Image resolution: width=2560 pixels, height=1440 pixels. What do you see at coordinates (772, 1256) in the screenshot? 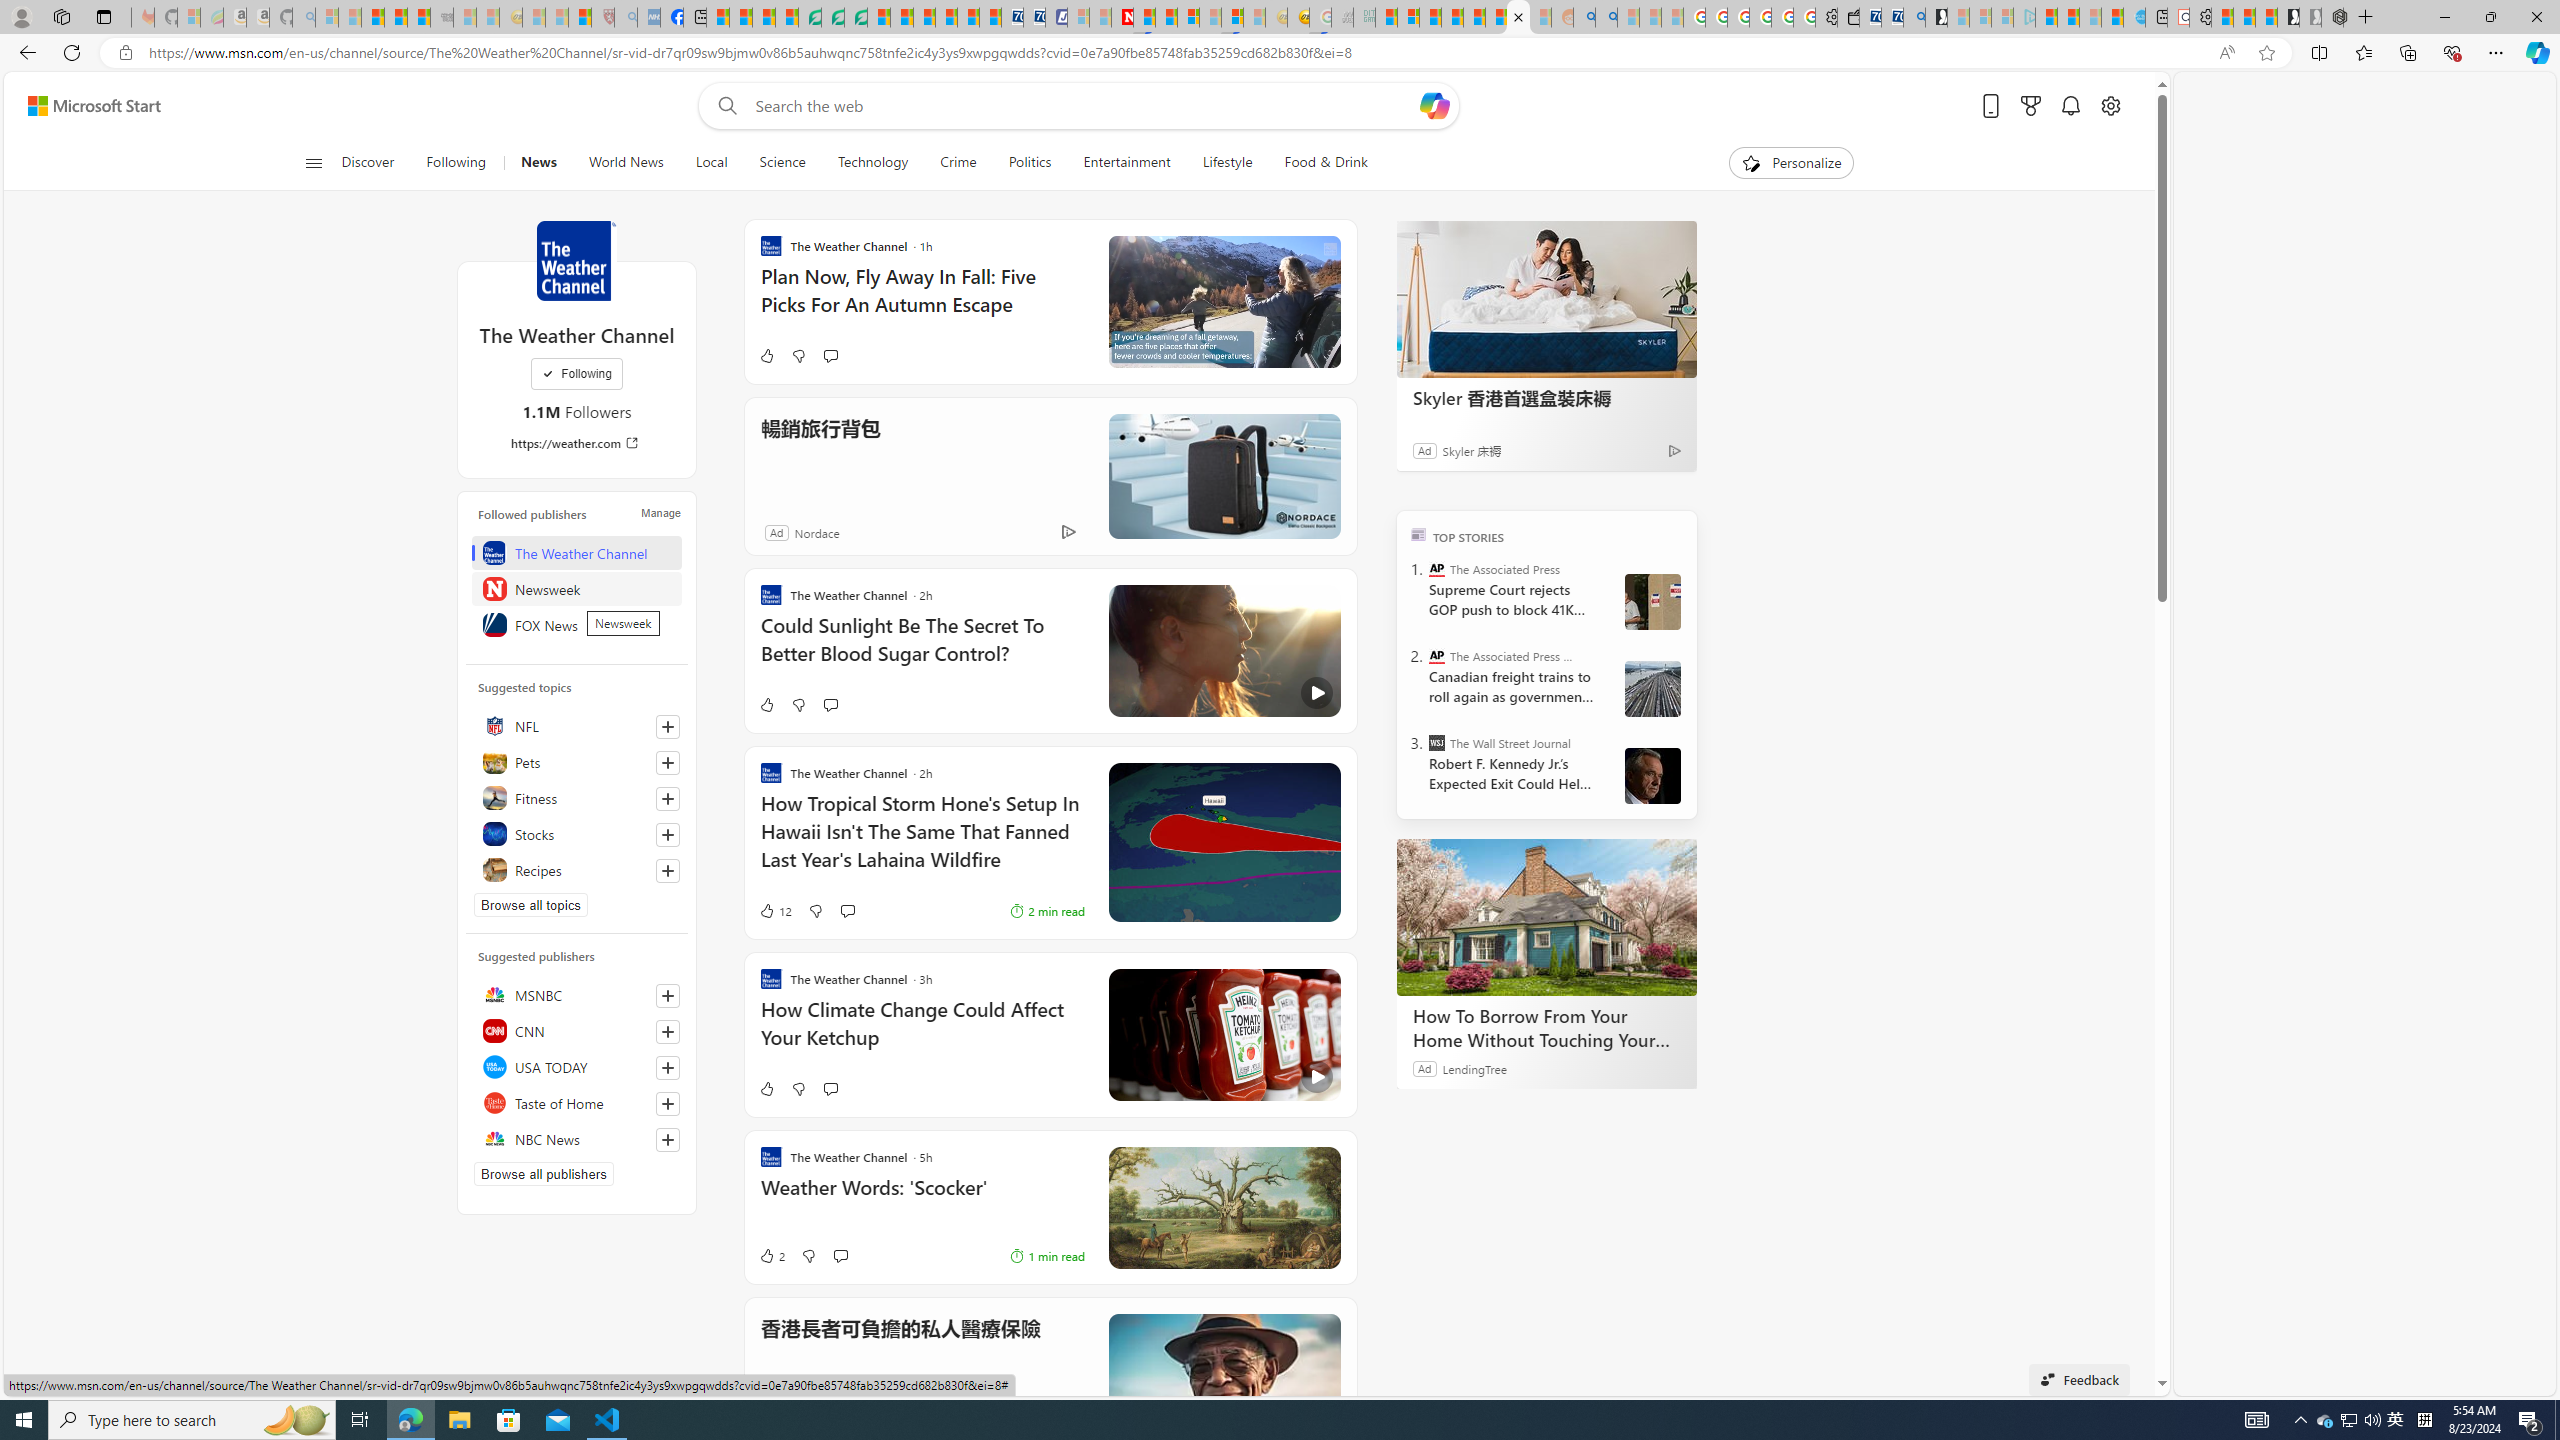
I see `2 Like` at bounding box center [772, 1256].